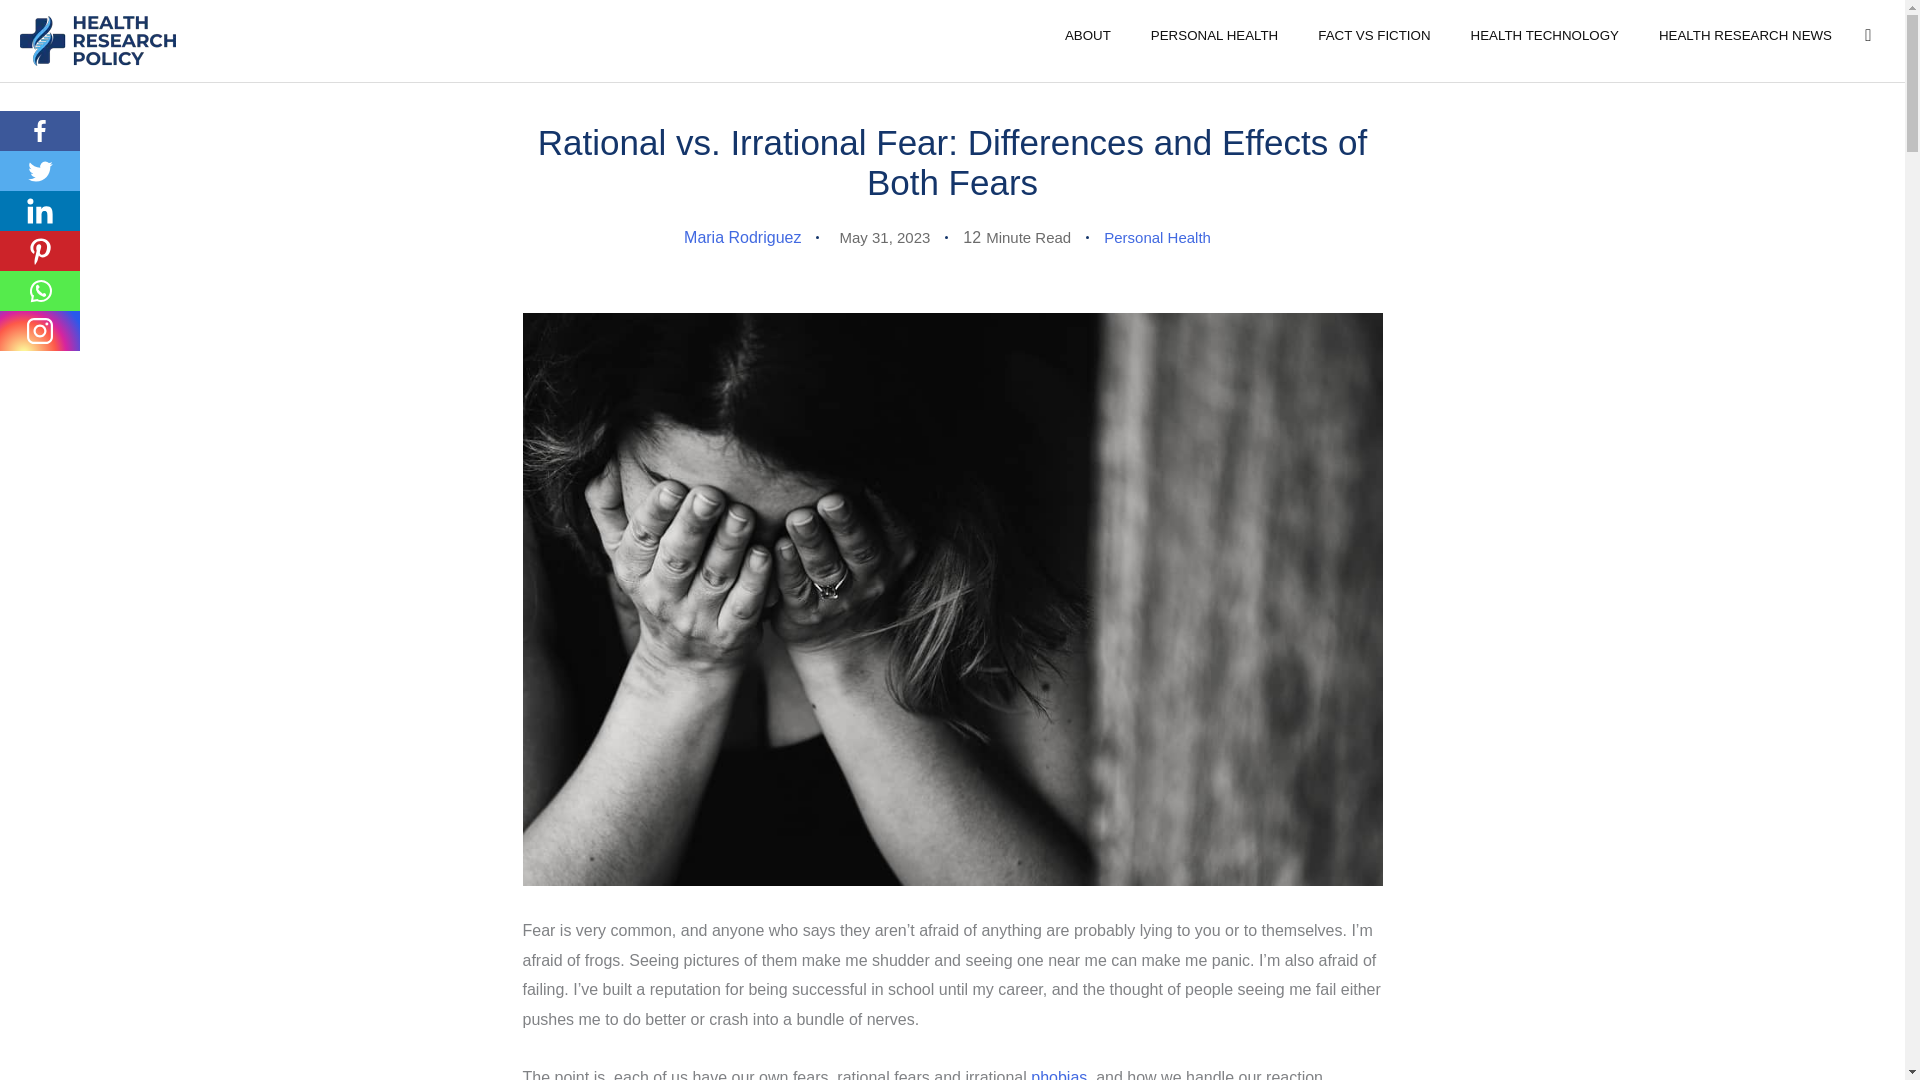  Describe the element at coordinates (1158, 238) in the screenshot. I see `Personal Health` at that location.